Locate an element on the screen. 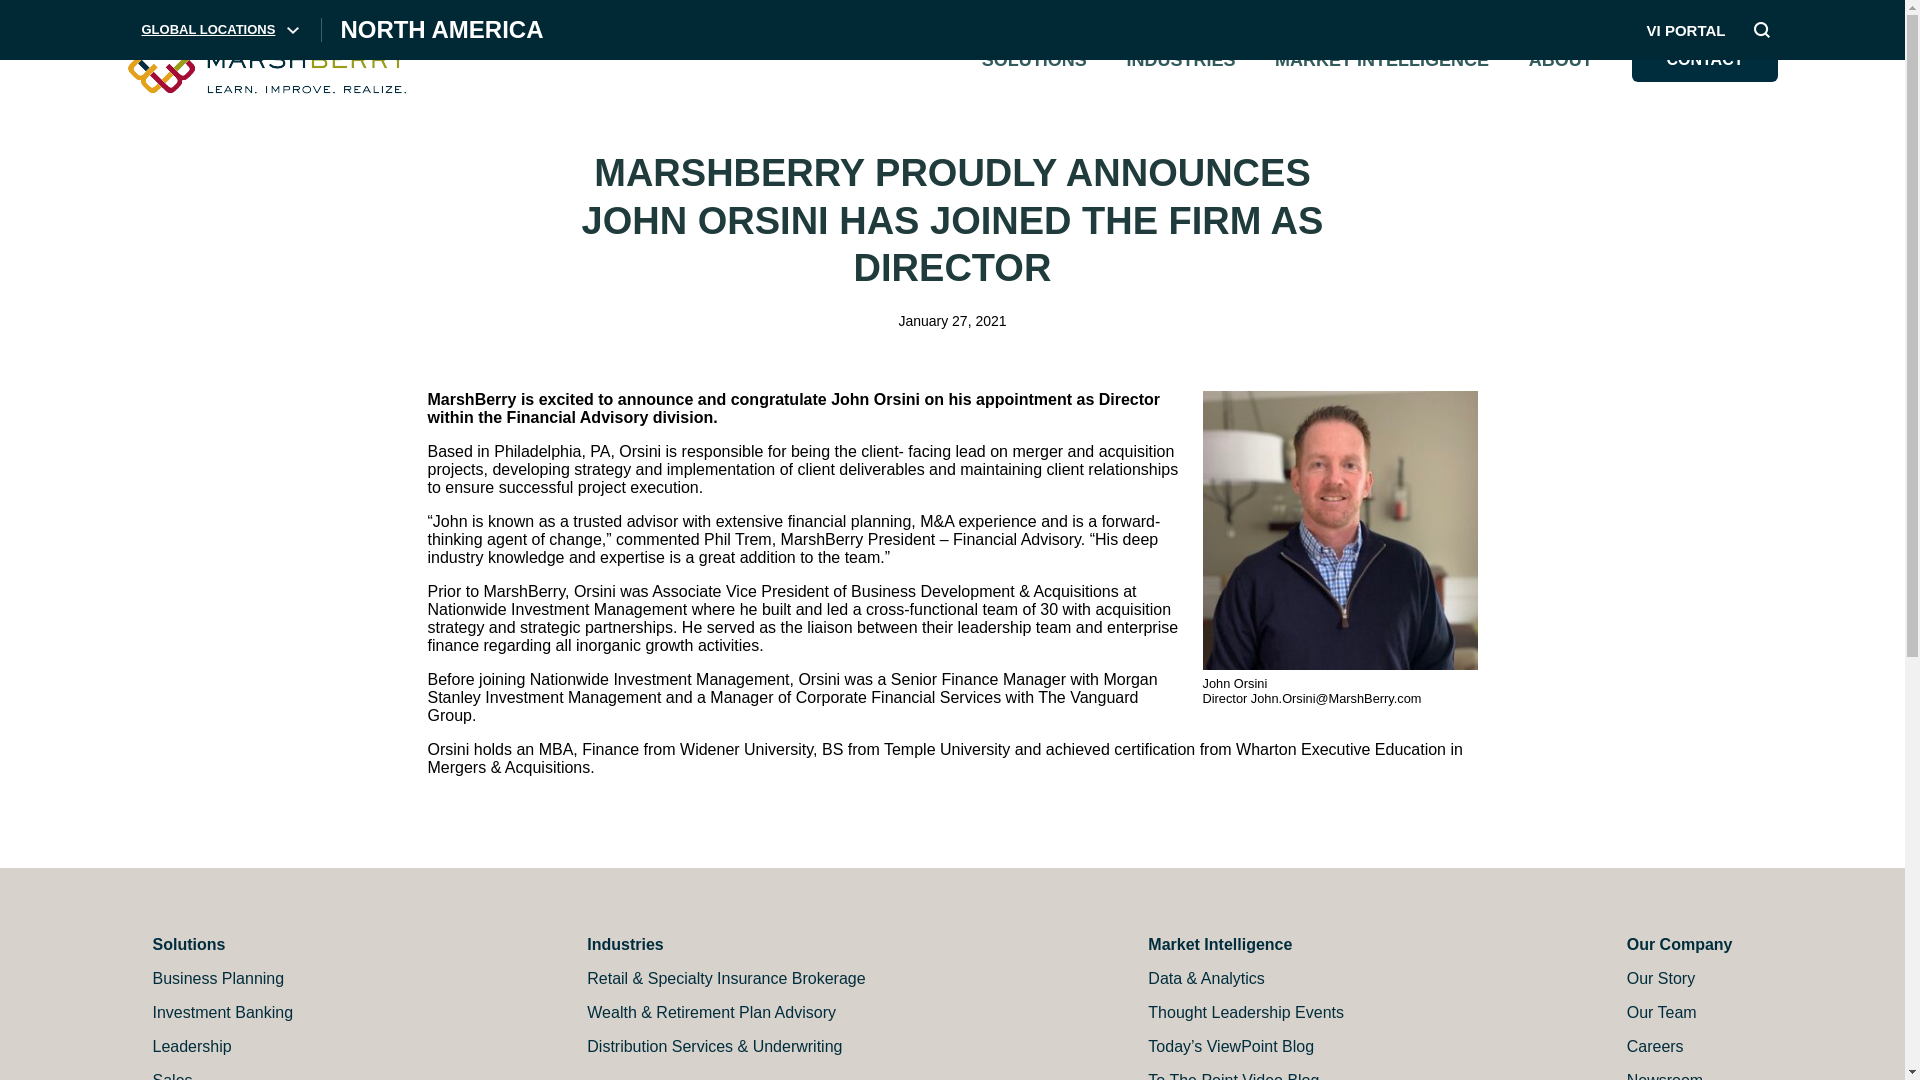  GLOBAL LOCATIONS is located at coordinates (220, 30).